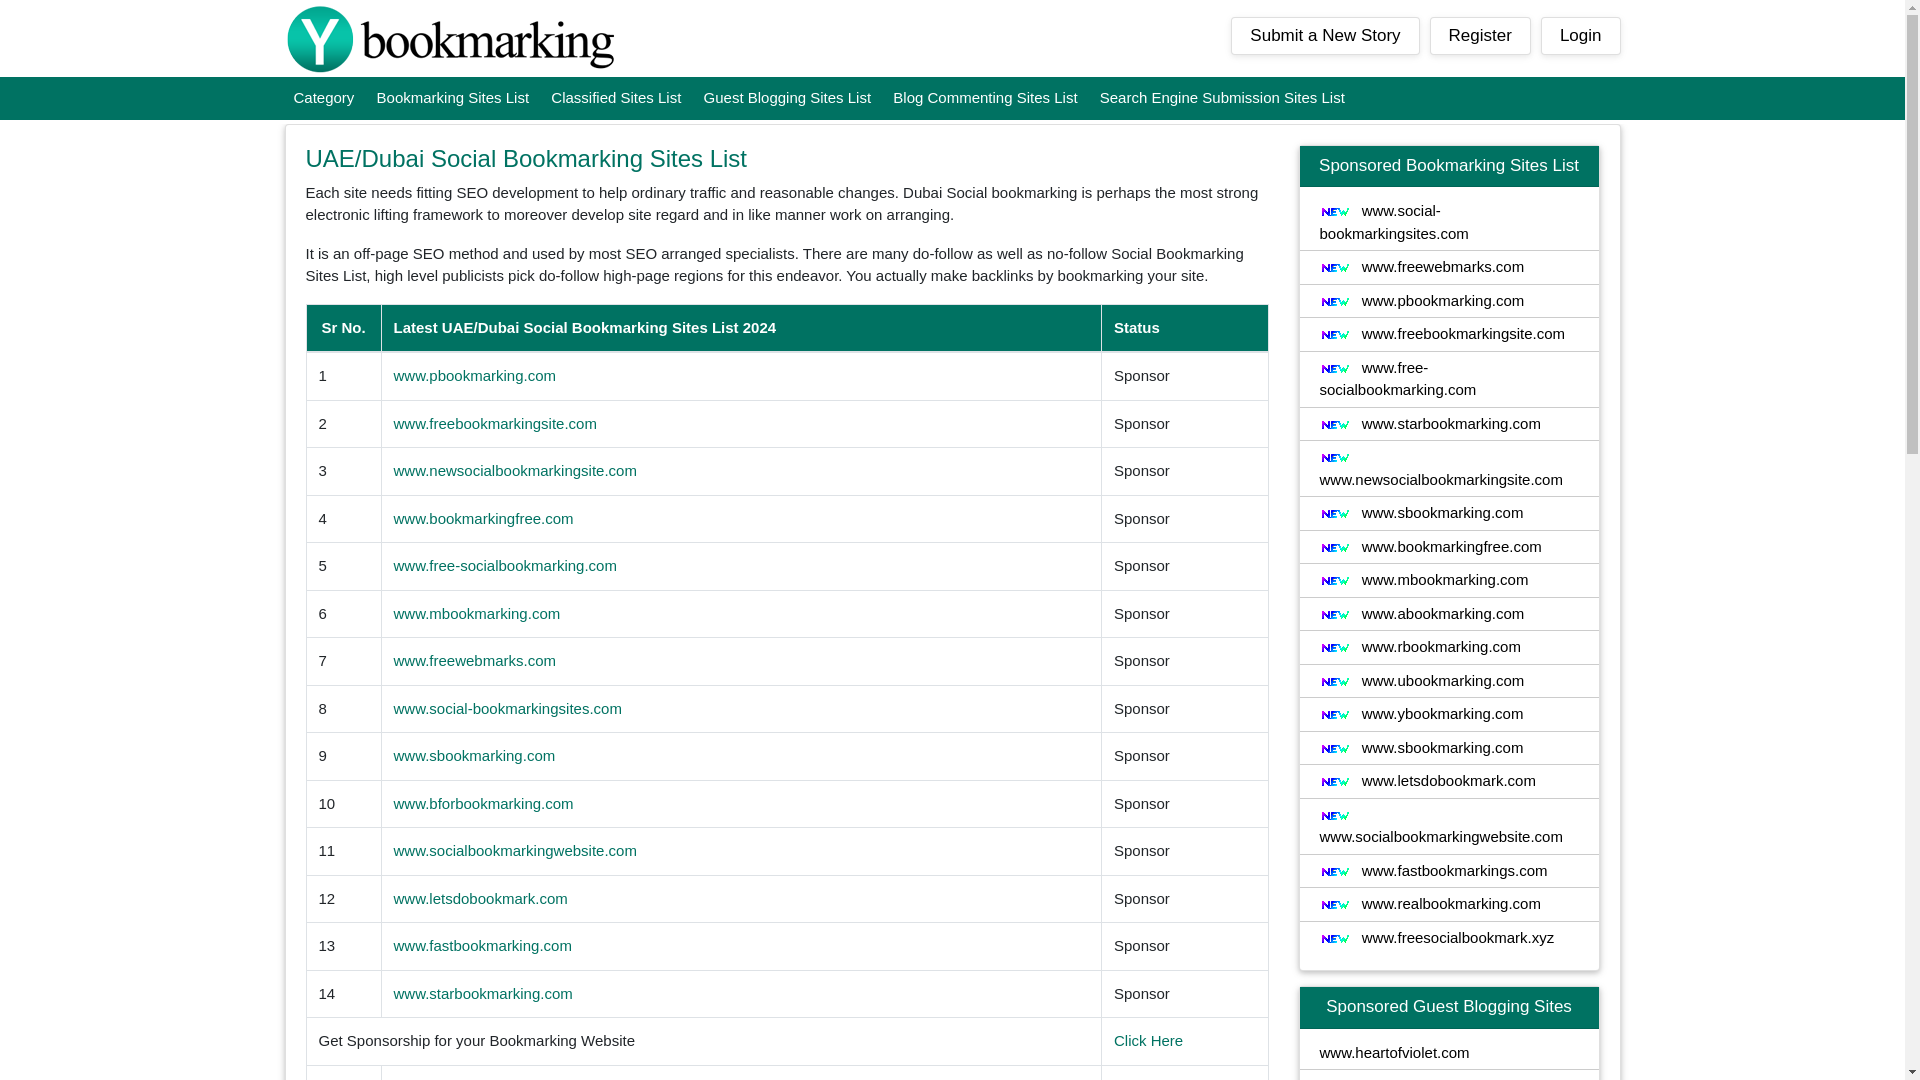 Image resolution: width=1920 pixels, height=1080 pixels. What do you see at coordinates (788, 98) in the screenshot?
I see `Guest Blogging Sites List` at bounding box center [788, 98].